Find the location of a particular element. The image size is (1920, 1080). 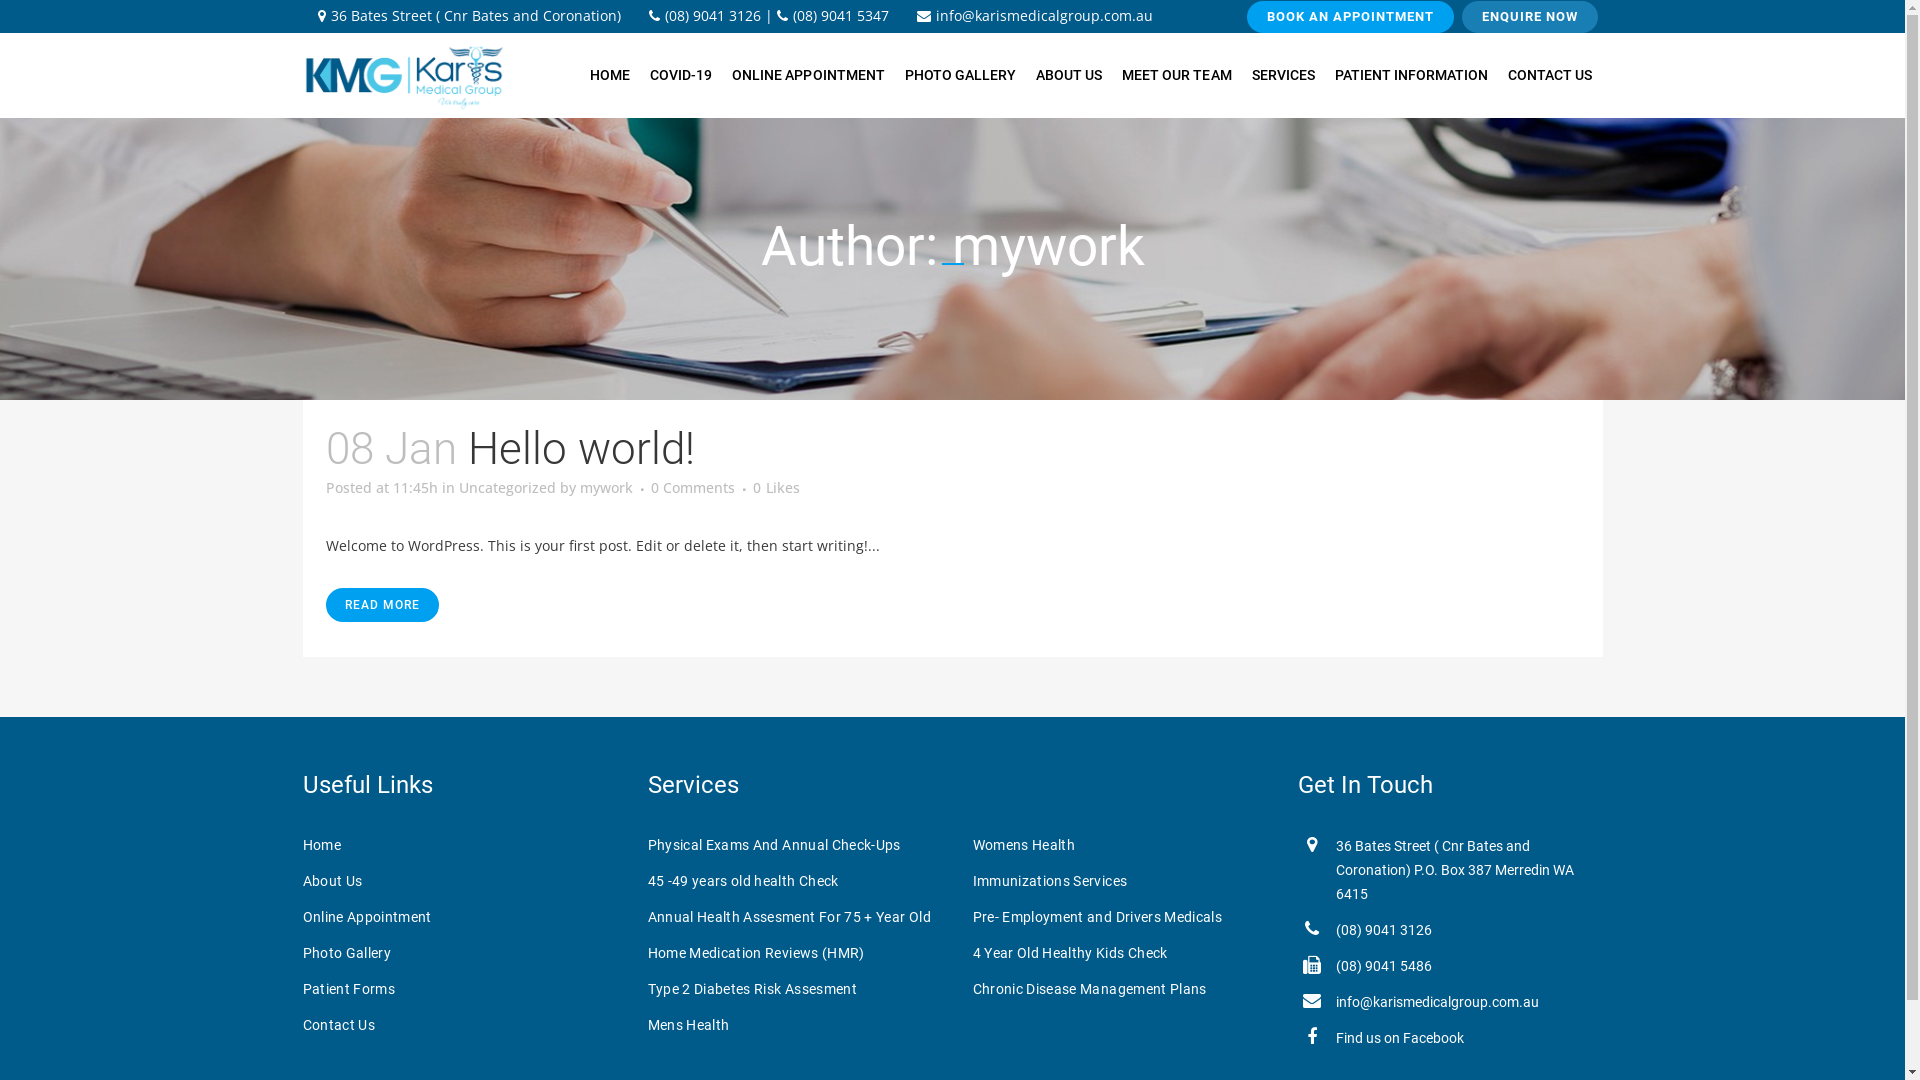

(08) 9041 3126 is located at coordinates (1384, 930).